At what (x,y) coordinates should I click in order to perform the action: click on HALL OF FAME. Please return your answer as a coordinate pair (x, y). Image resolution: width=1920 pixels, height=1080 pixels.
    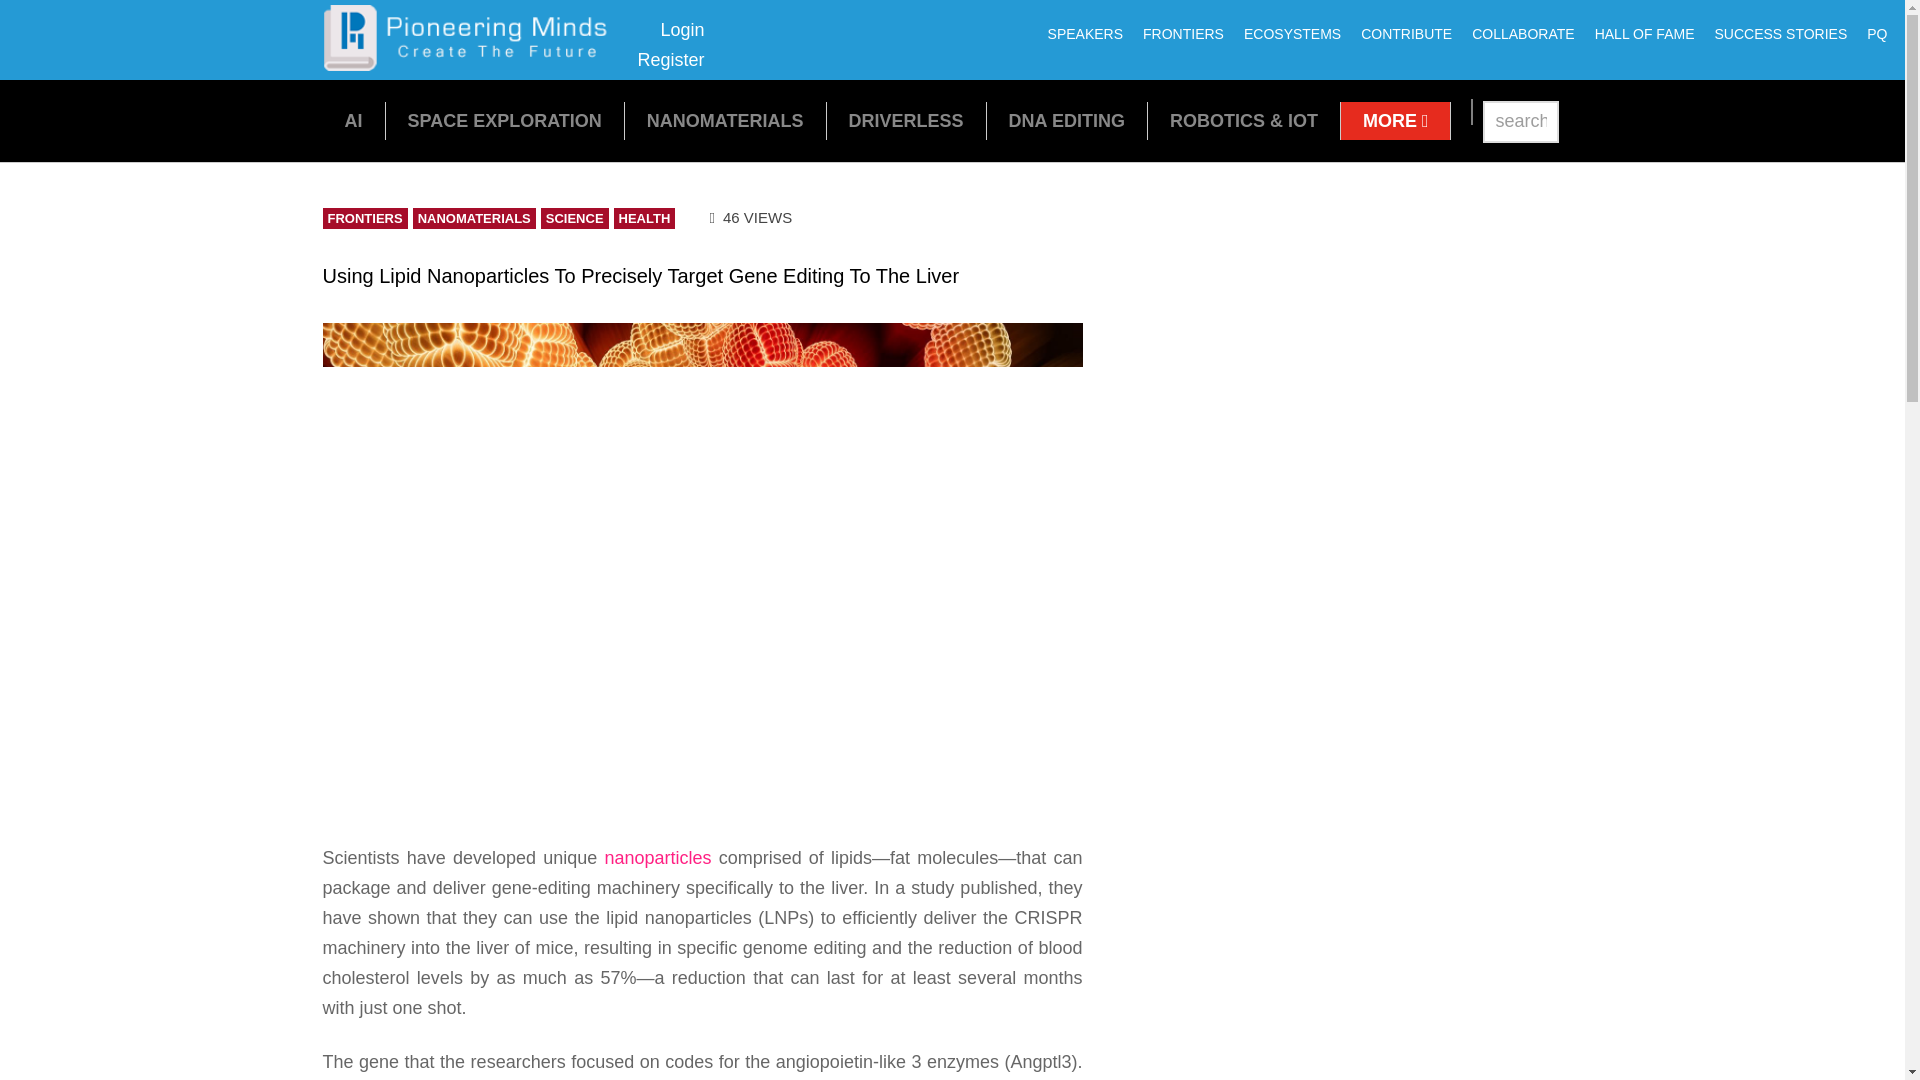
    Looking at the image, I should click on (1644, 34).